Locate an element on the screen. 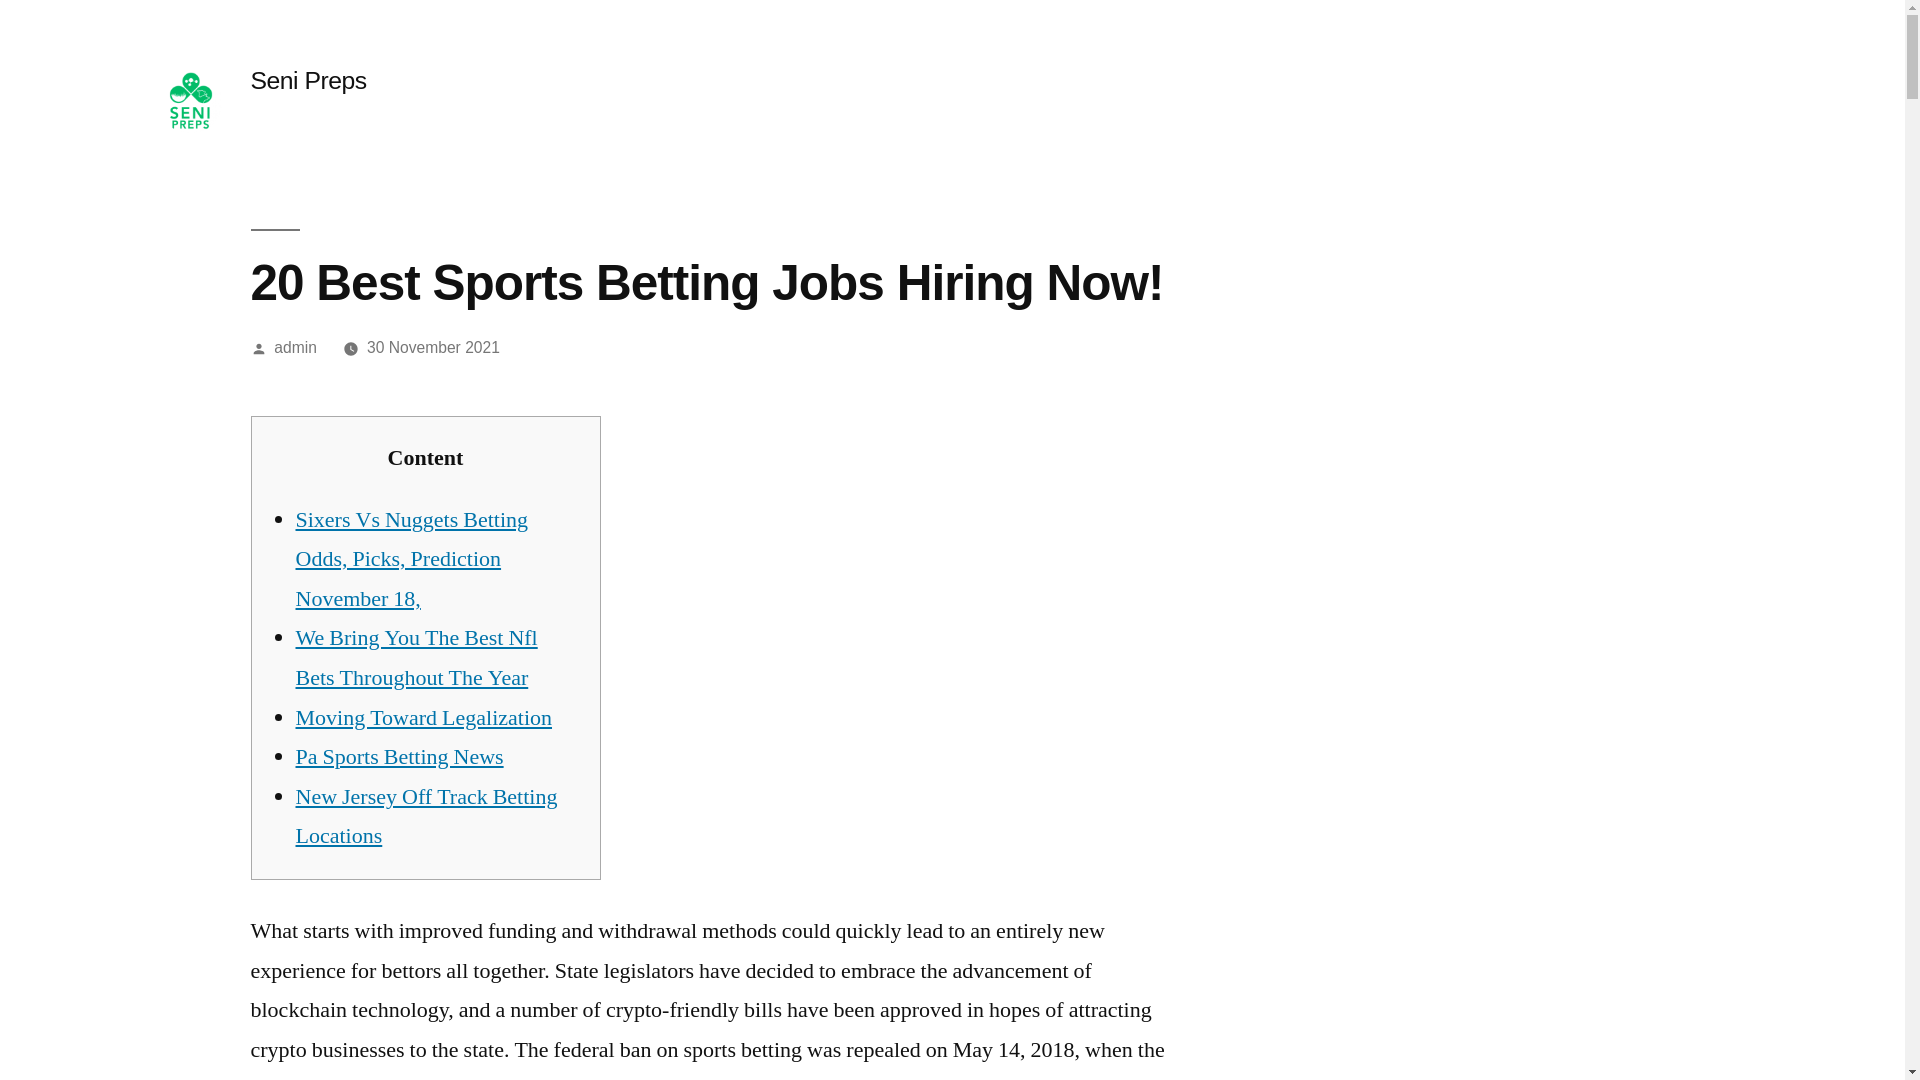 Image resolution: width=1920 pixels, height=1080 pixels. Pa Sports Betting News is located at coordinates (399, 757).